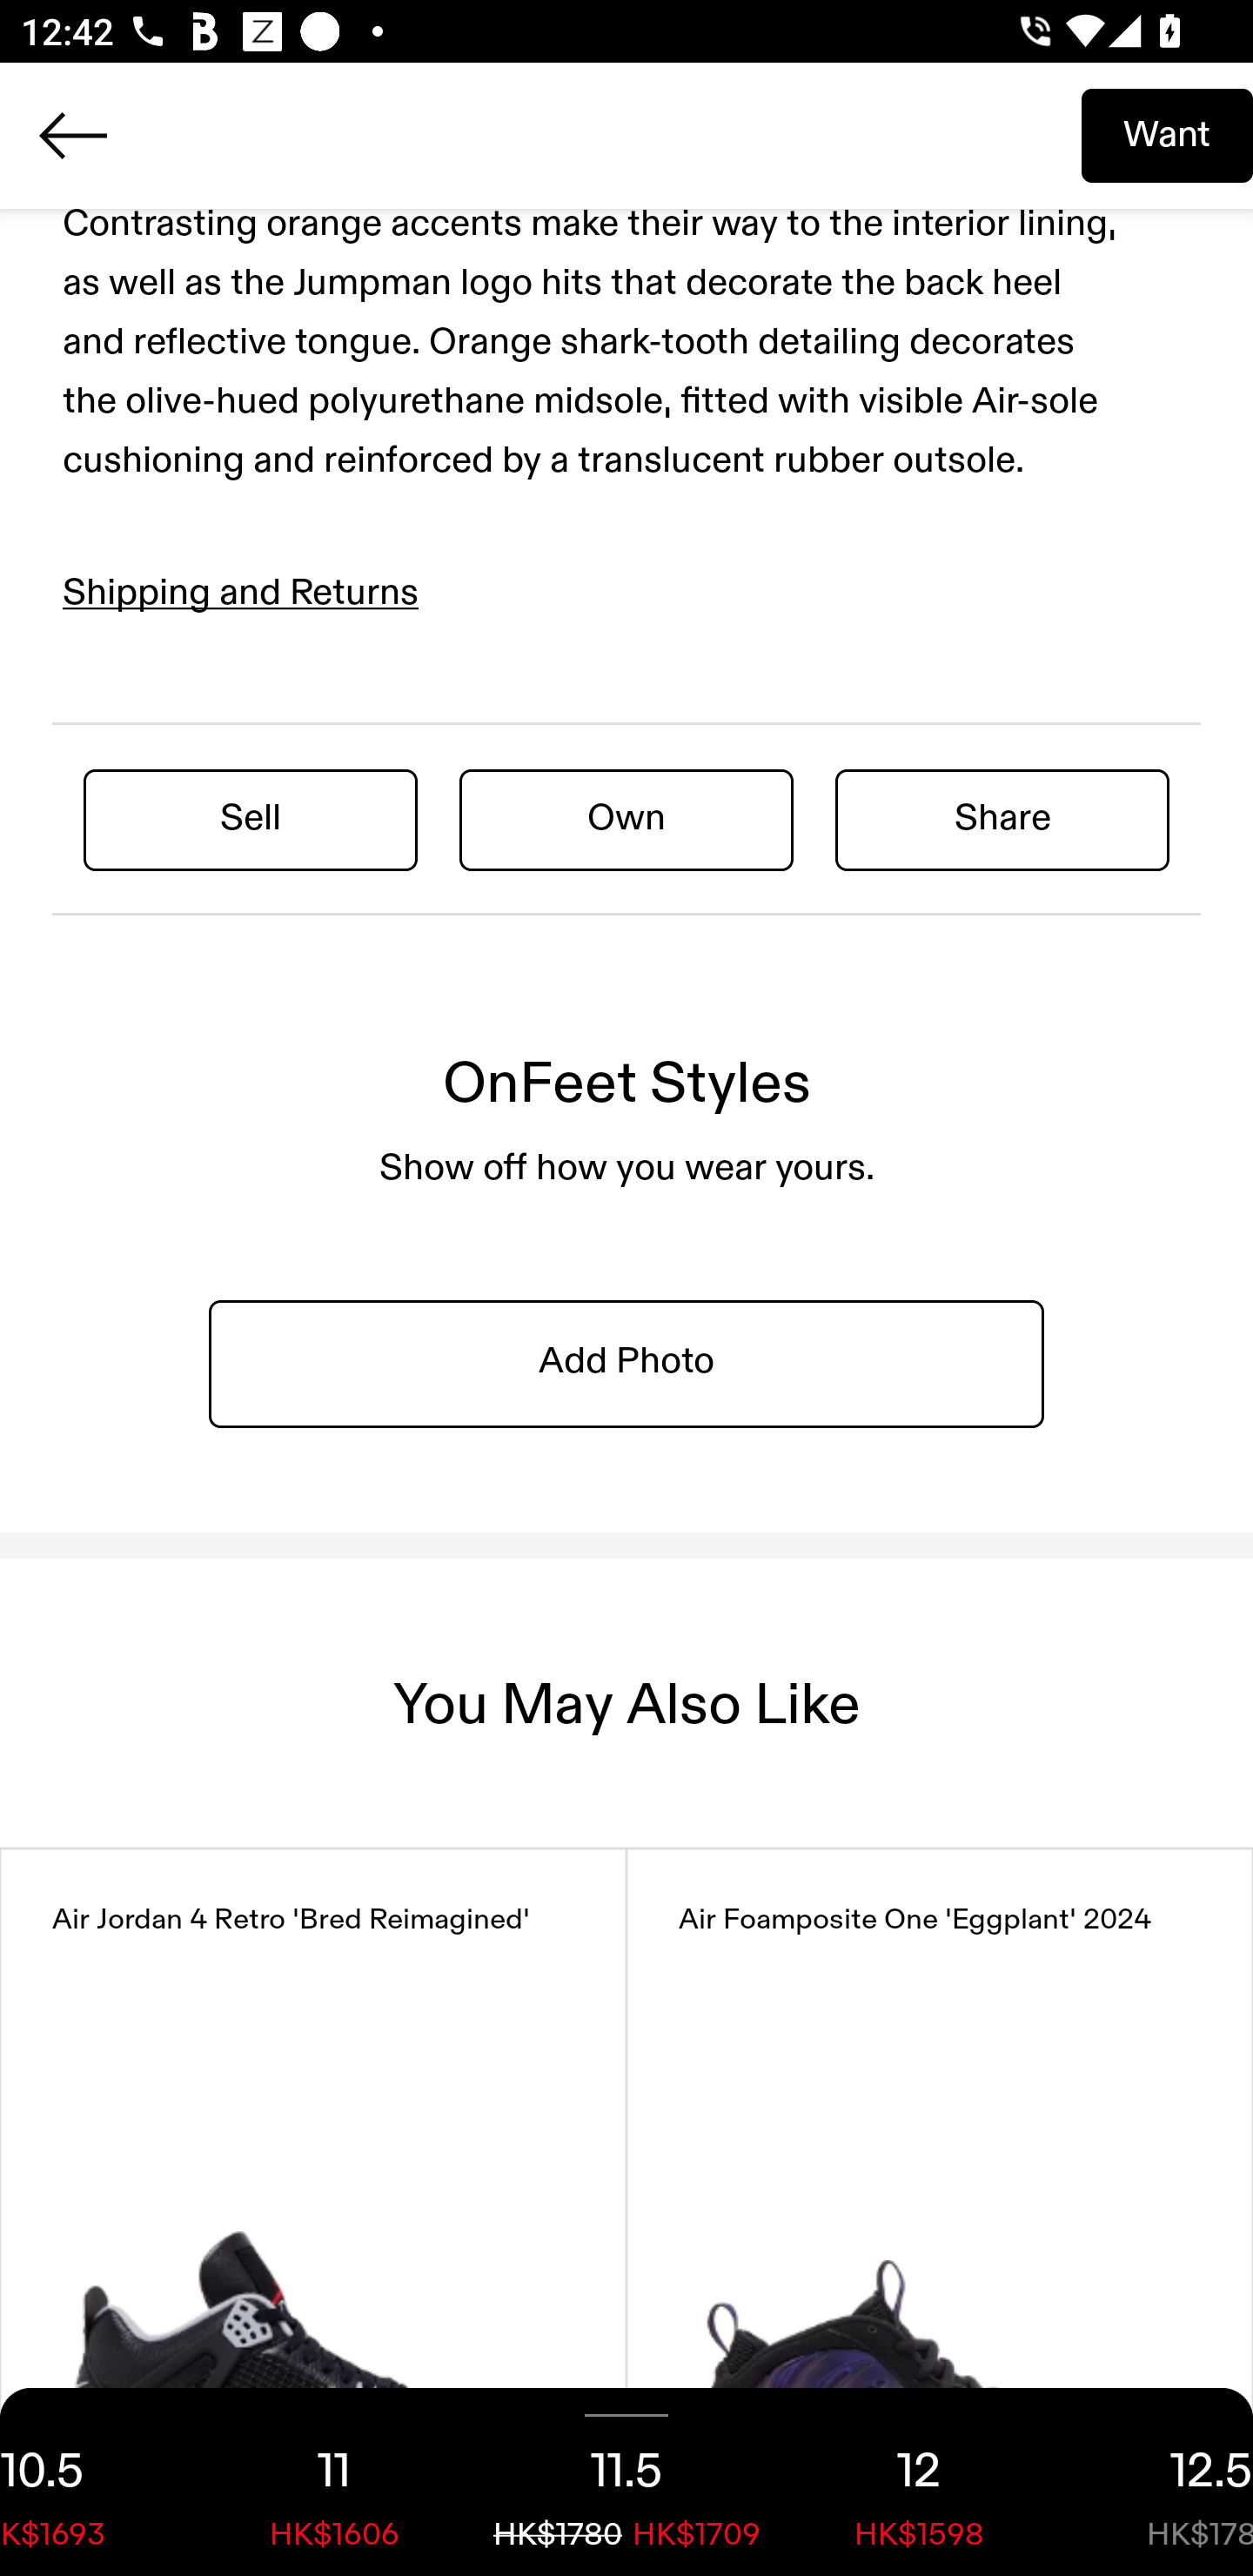 The width and height of the screenshot is (1253, 2576). I want to click on Air Jordan 4 Retro 'Bred Reimagined', so click(313, 2212).